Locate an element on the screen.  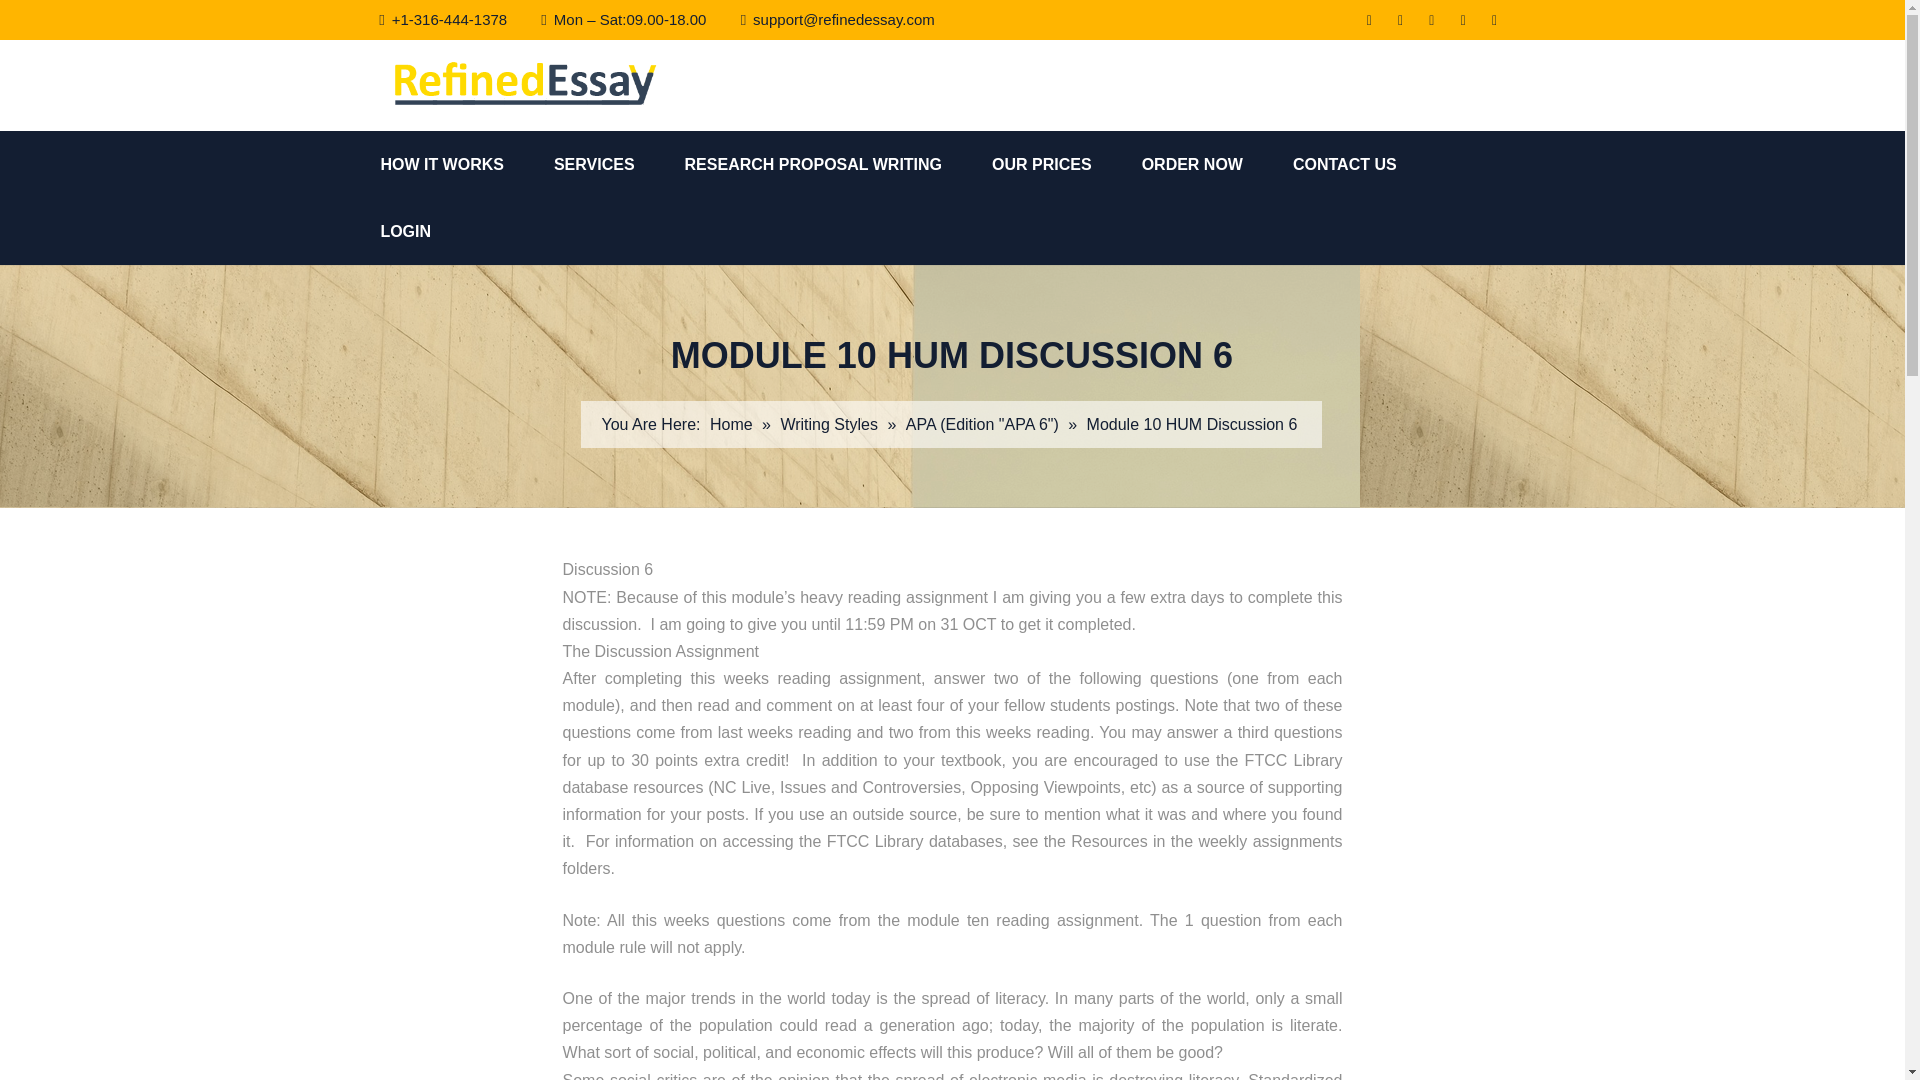
OUR PRICES is located at coordinates (1067, 164).